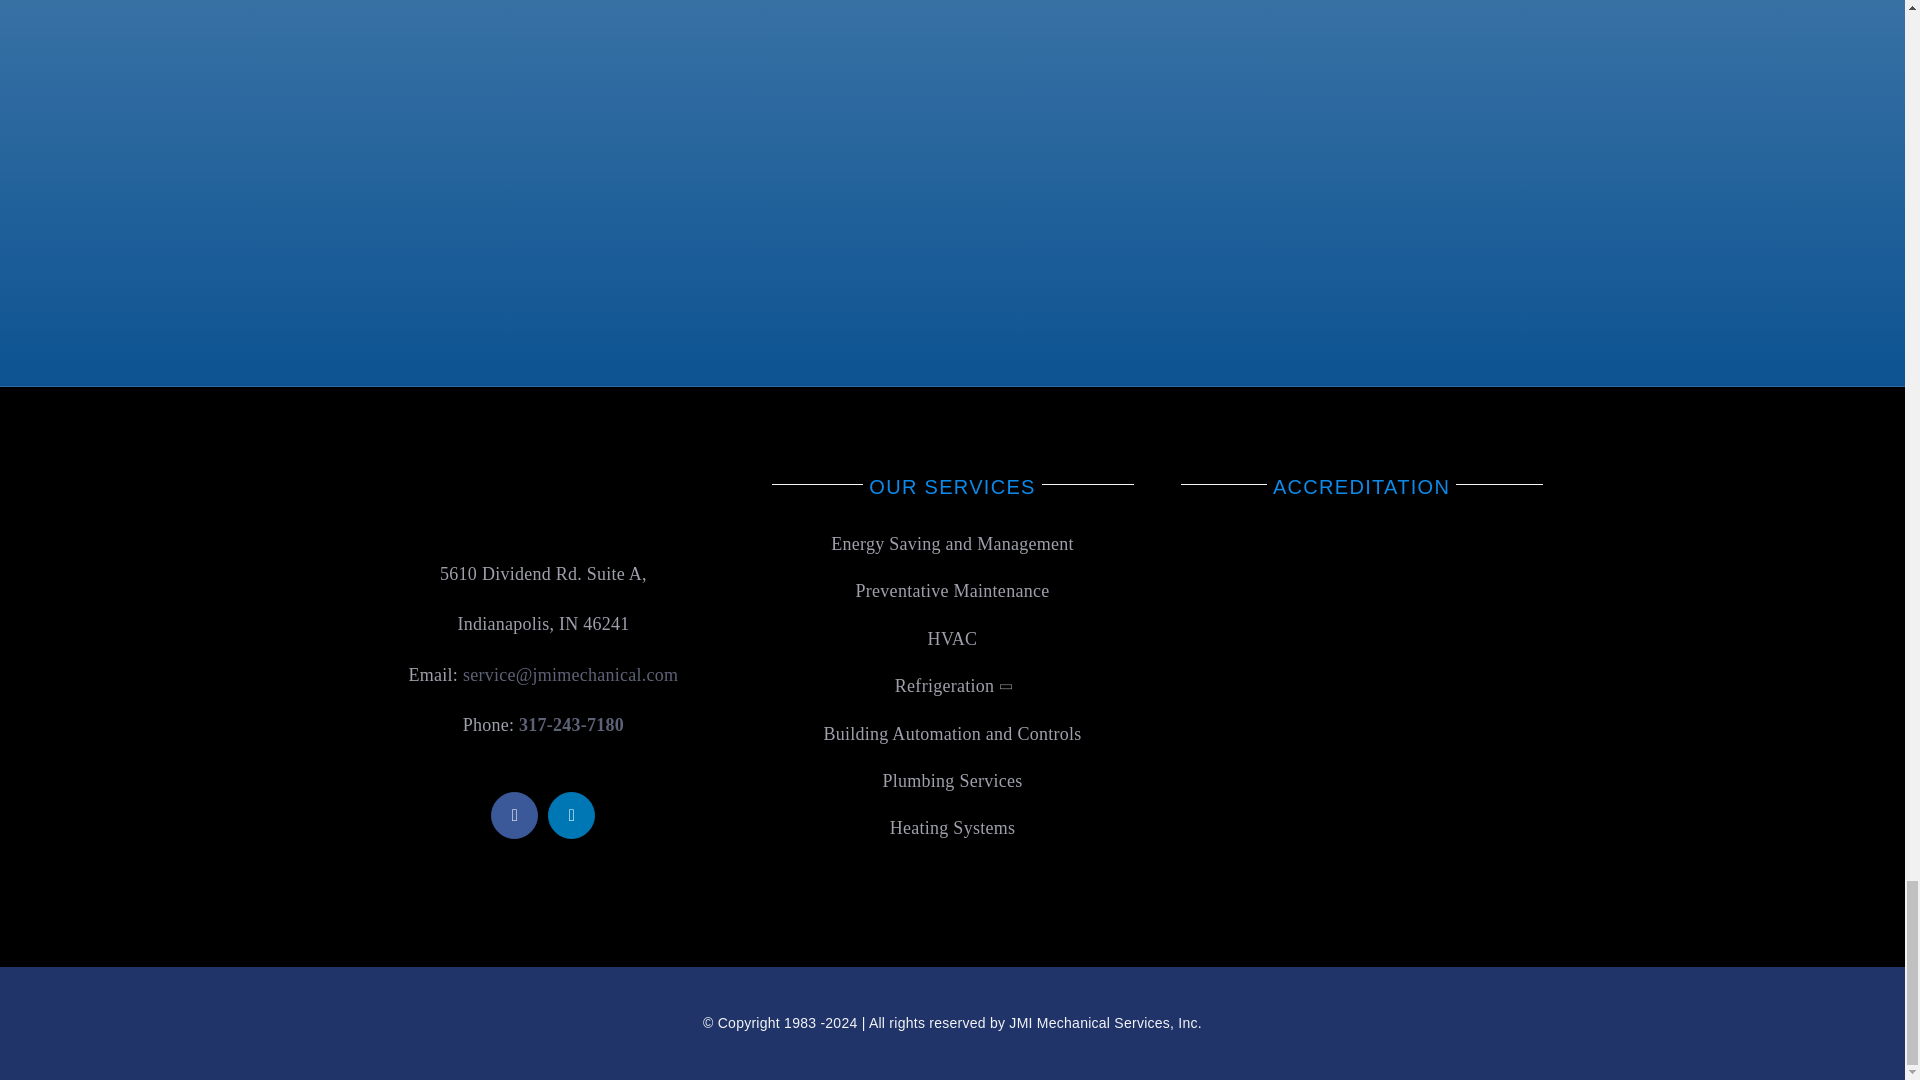 The image size is (1920, 1080). What do you see at coordinates (1362, 614) in the screenshot?
I see `Circulating Pumps 1` at bounding box center [1362, 614].